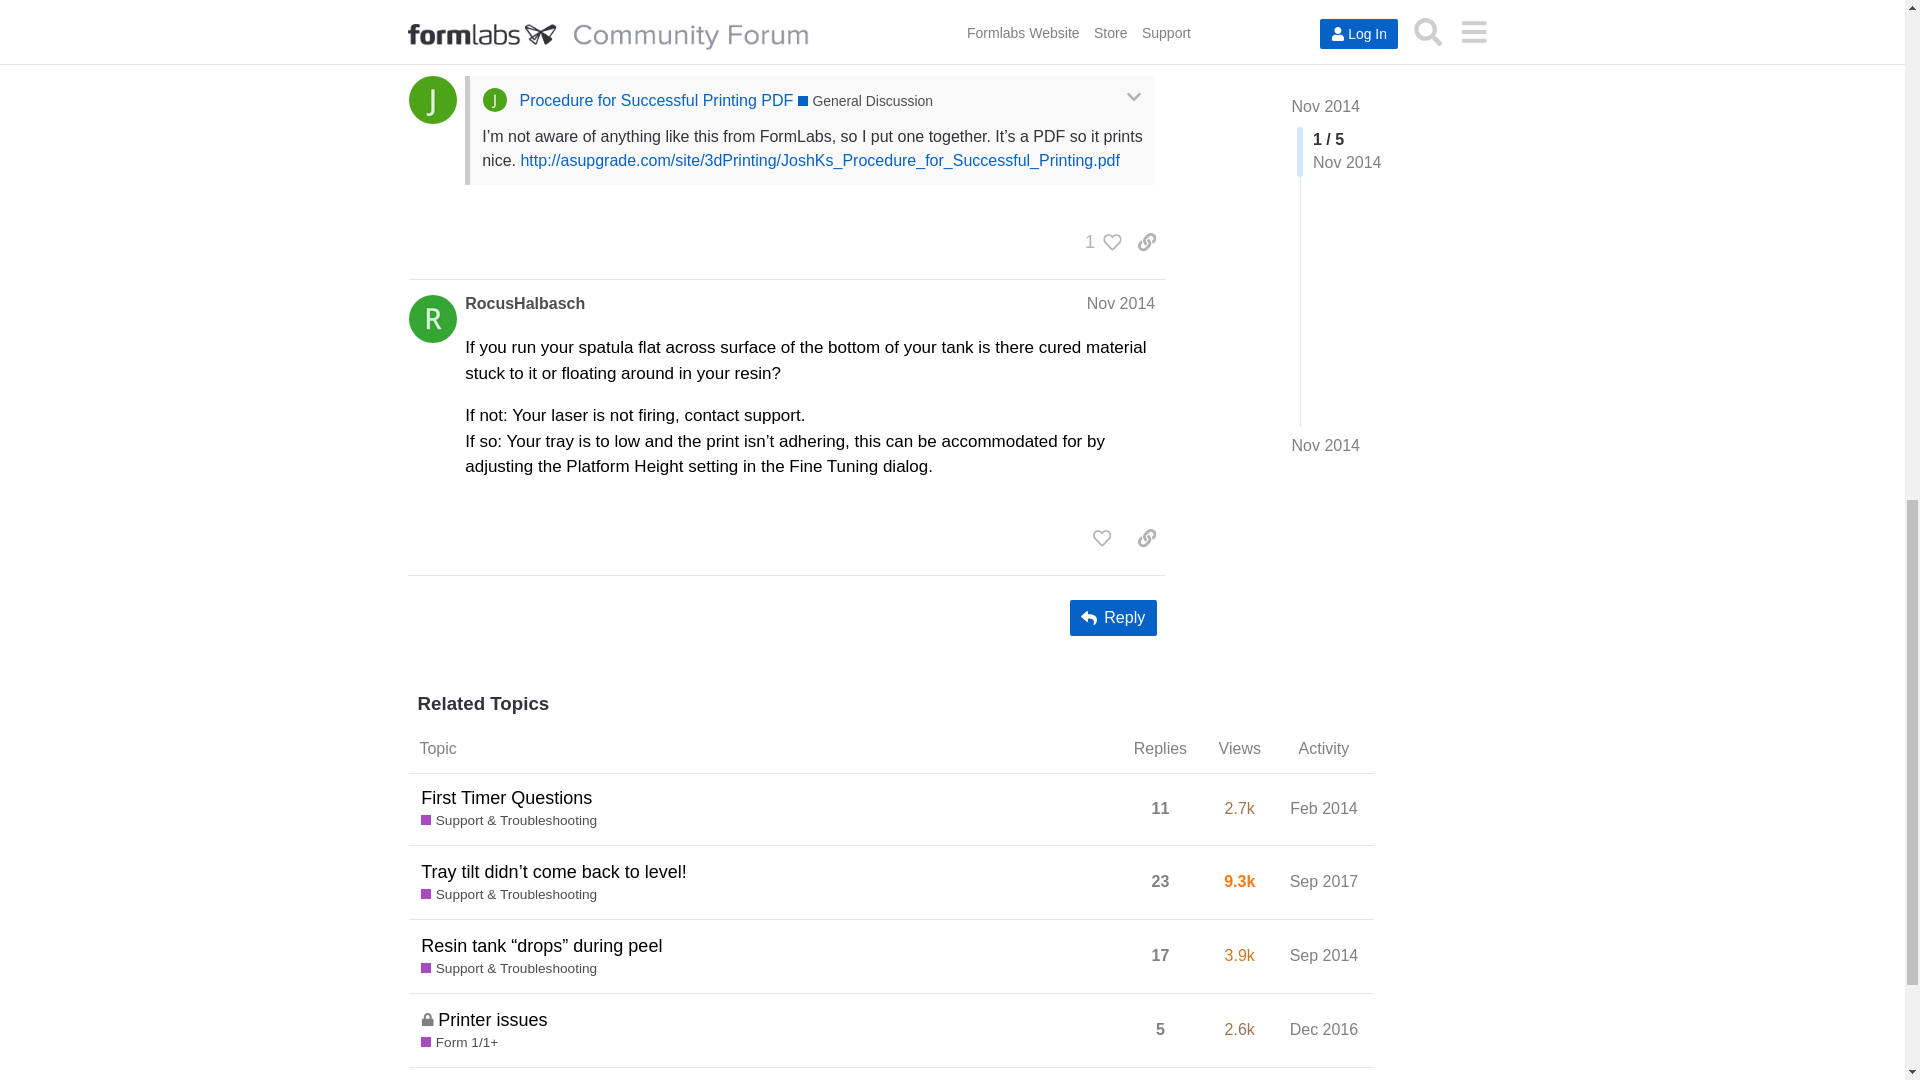 Image resolution: width=1920 pixels, height=1080 pixels. What do you see at coordinates (655, 100) in the screenshot?
I see `Procedure for Successful Printing PDF` at bounding box center [655, 100].